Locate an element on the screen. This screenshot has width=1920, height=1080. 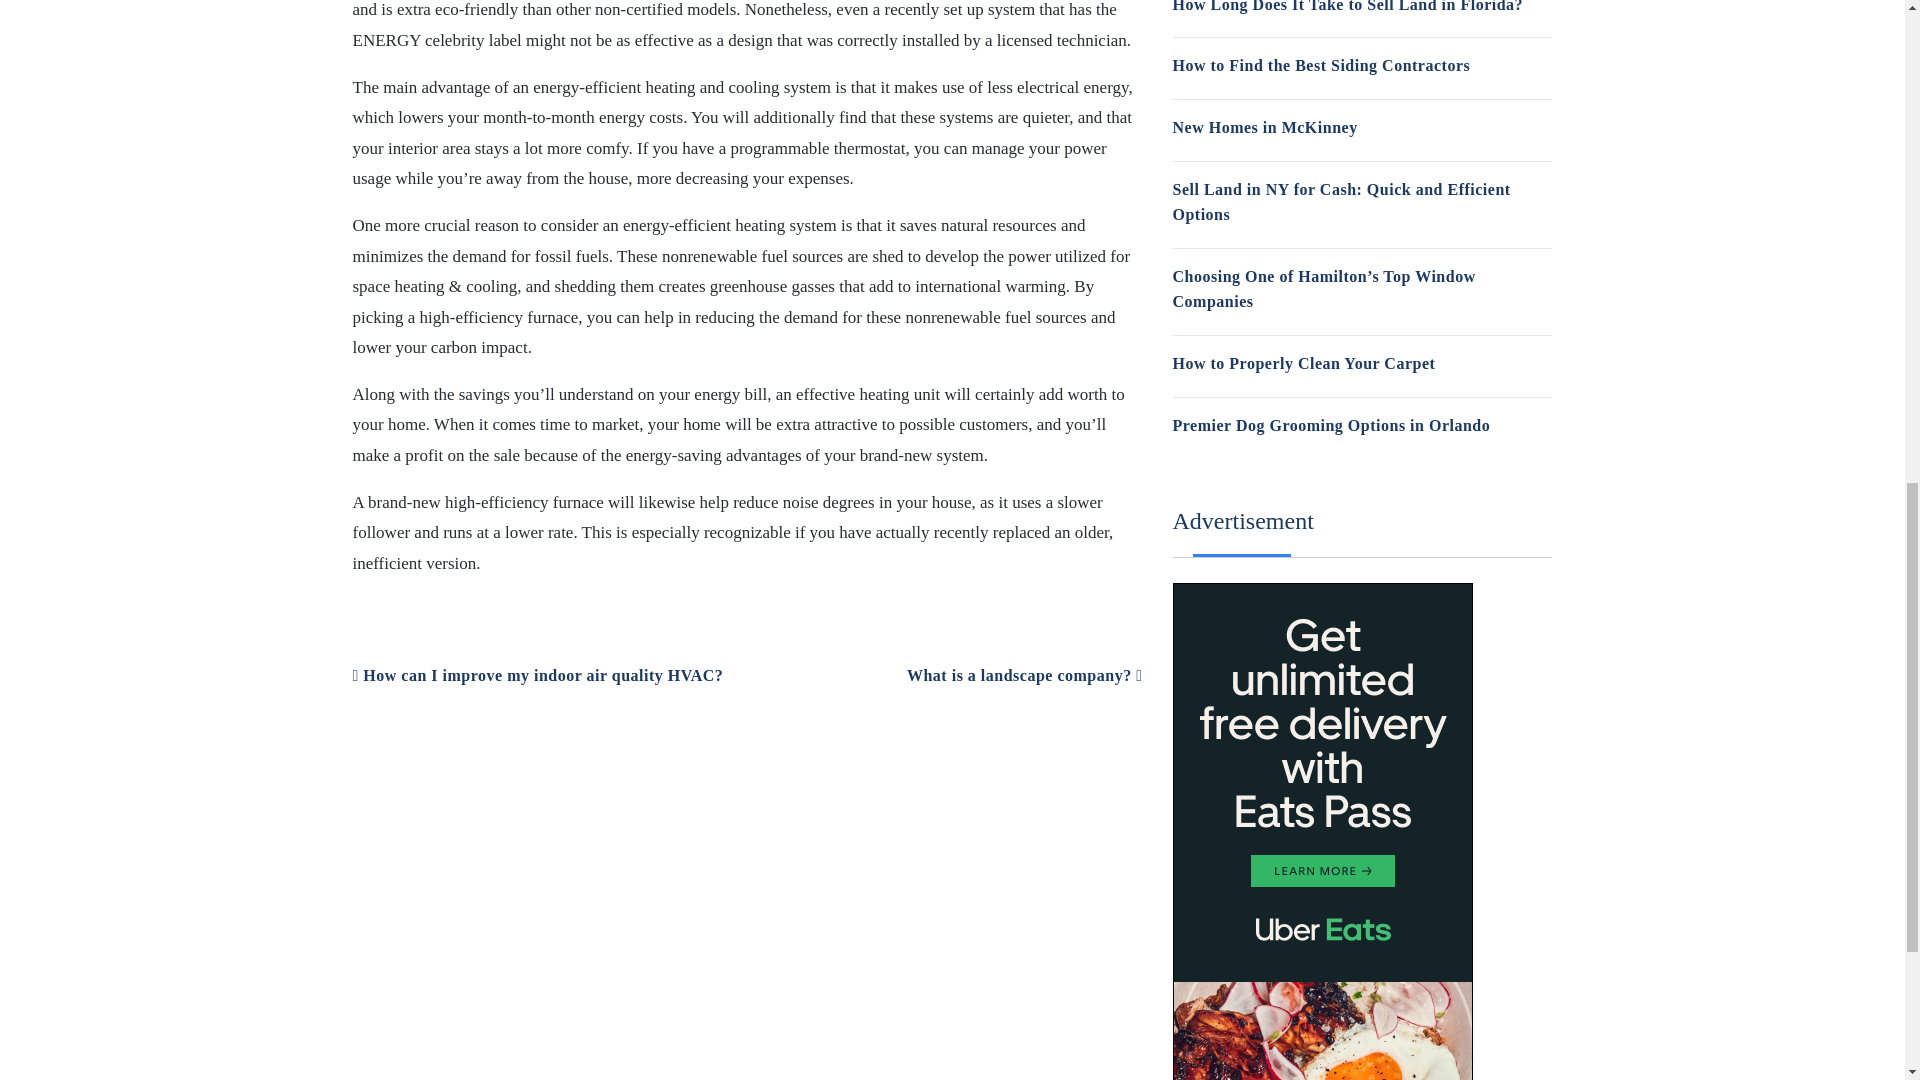
How can I improve my indoor air quality HVAC? is located at coordinates (537, 675).